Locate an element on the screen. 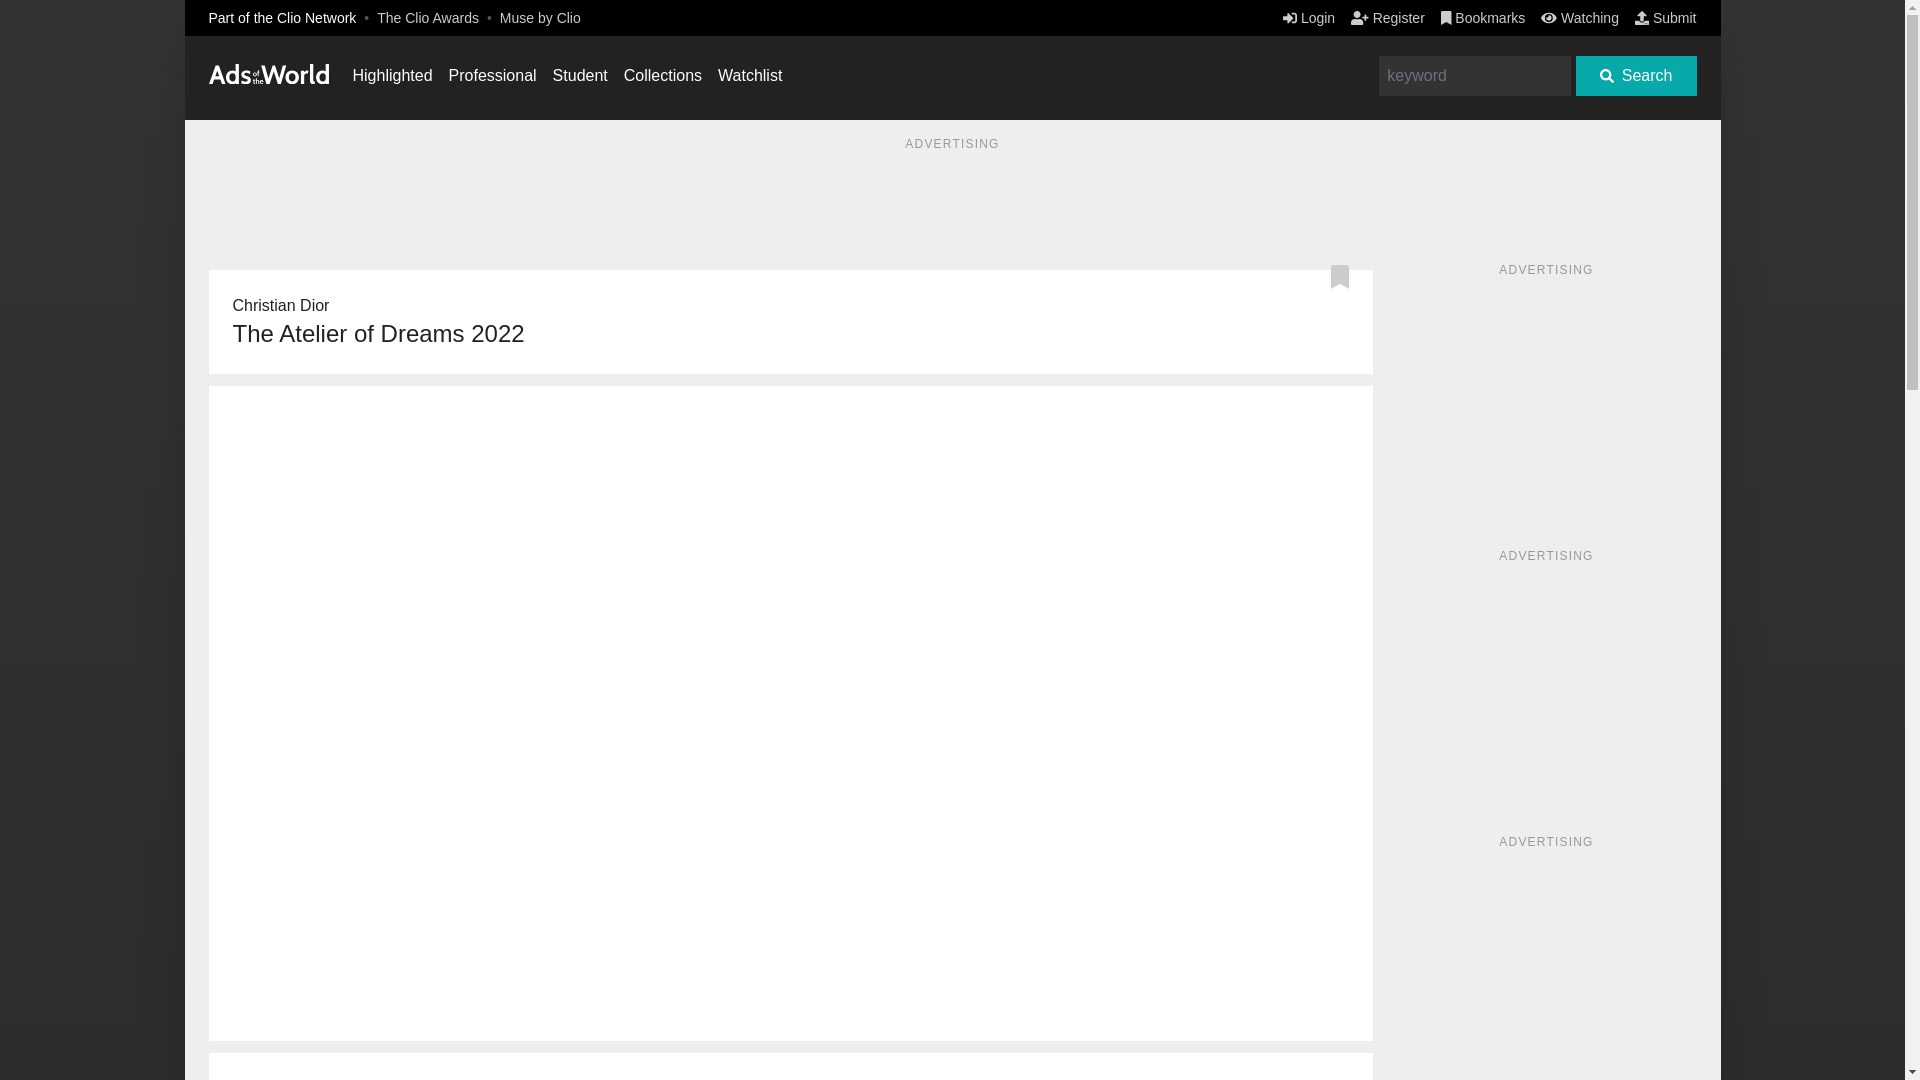 The height and width of the screenshot is (1080, 1920). Professional is located at coordinates (493, 75).